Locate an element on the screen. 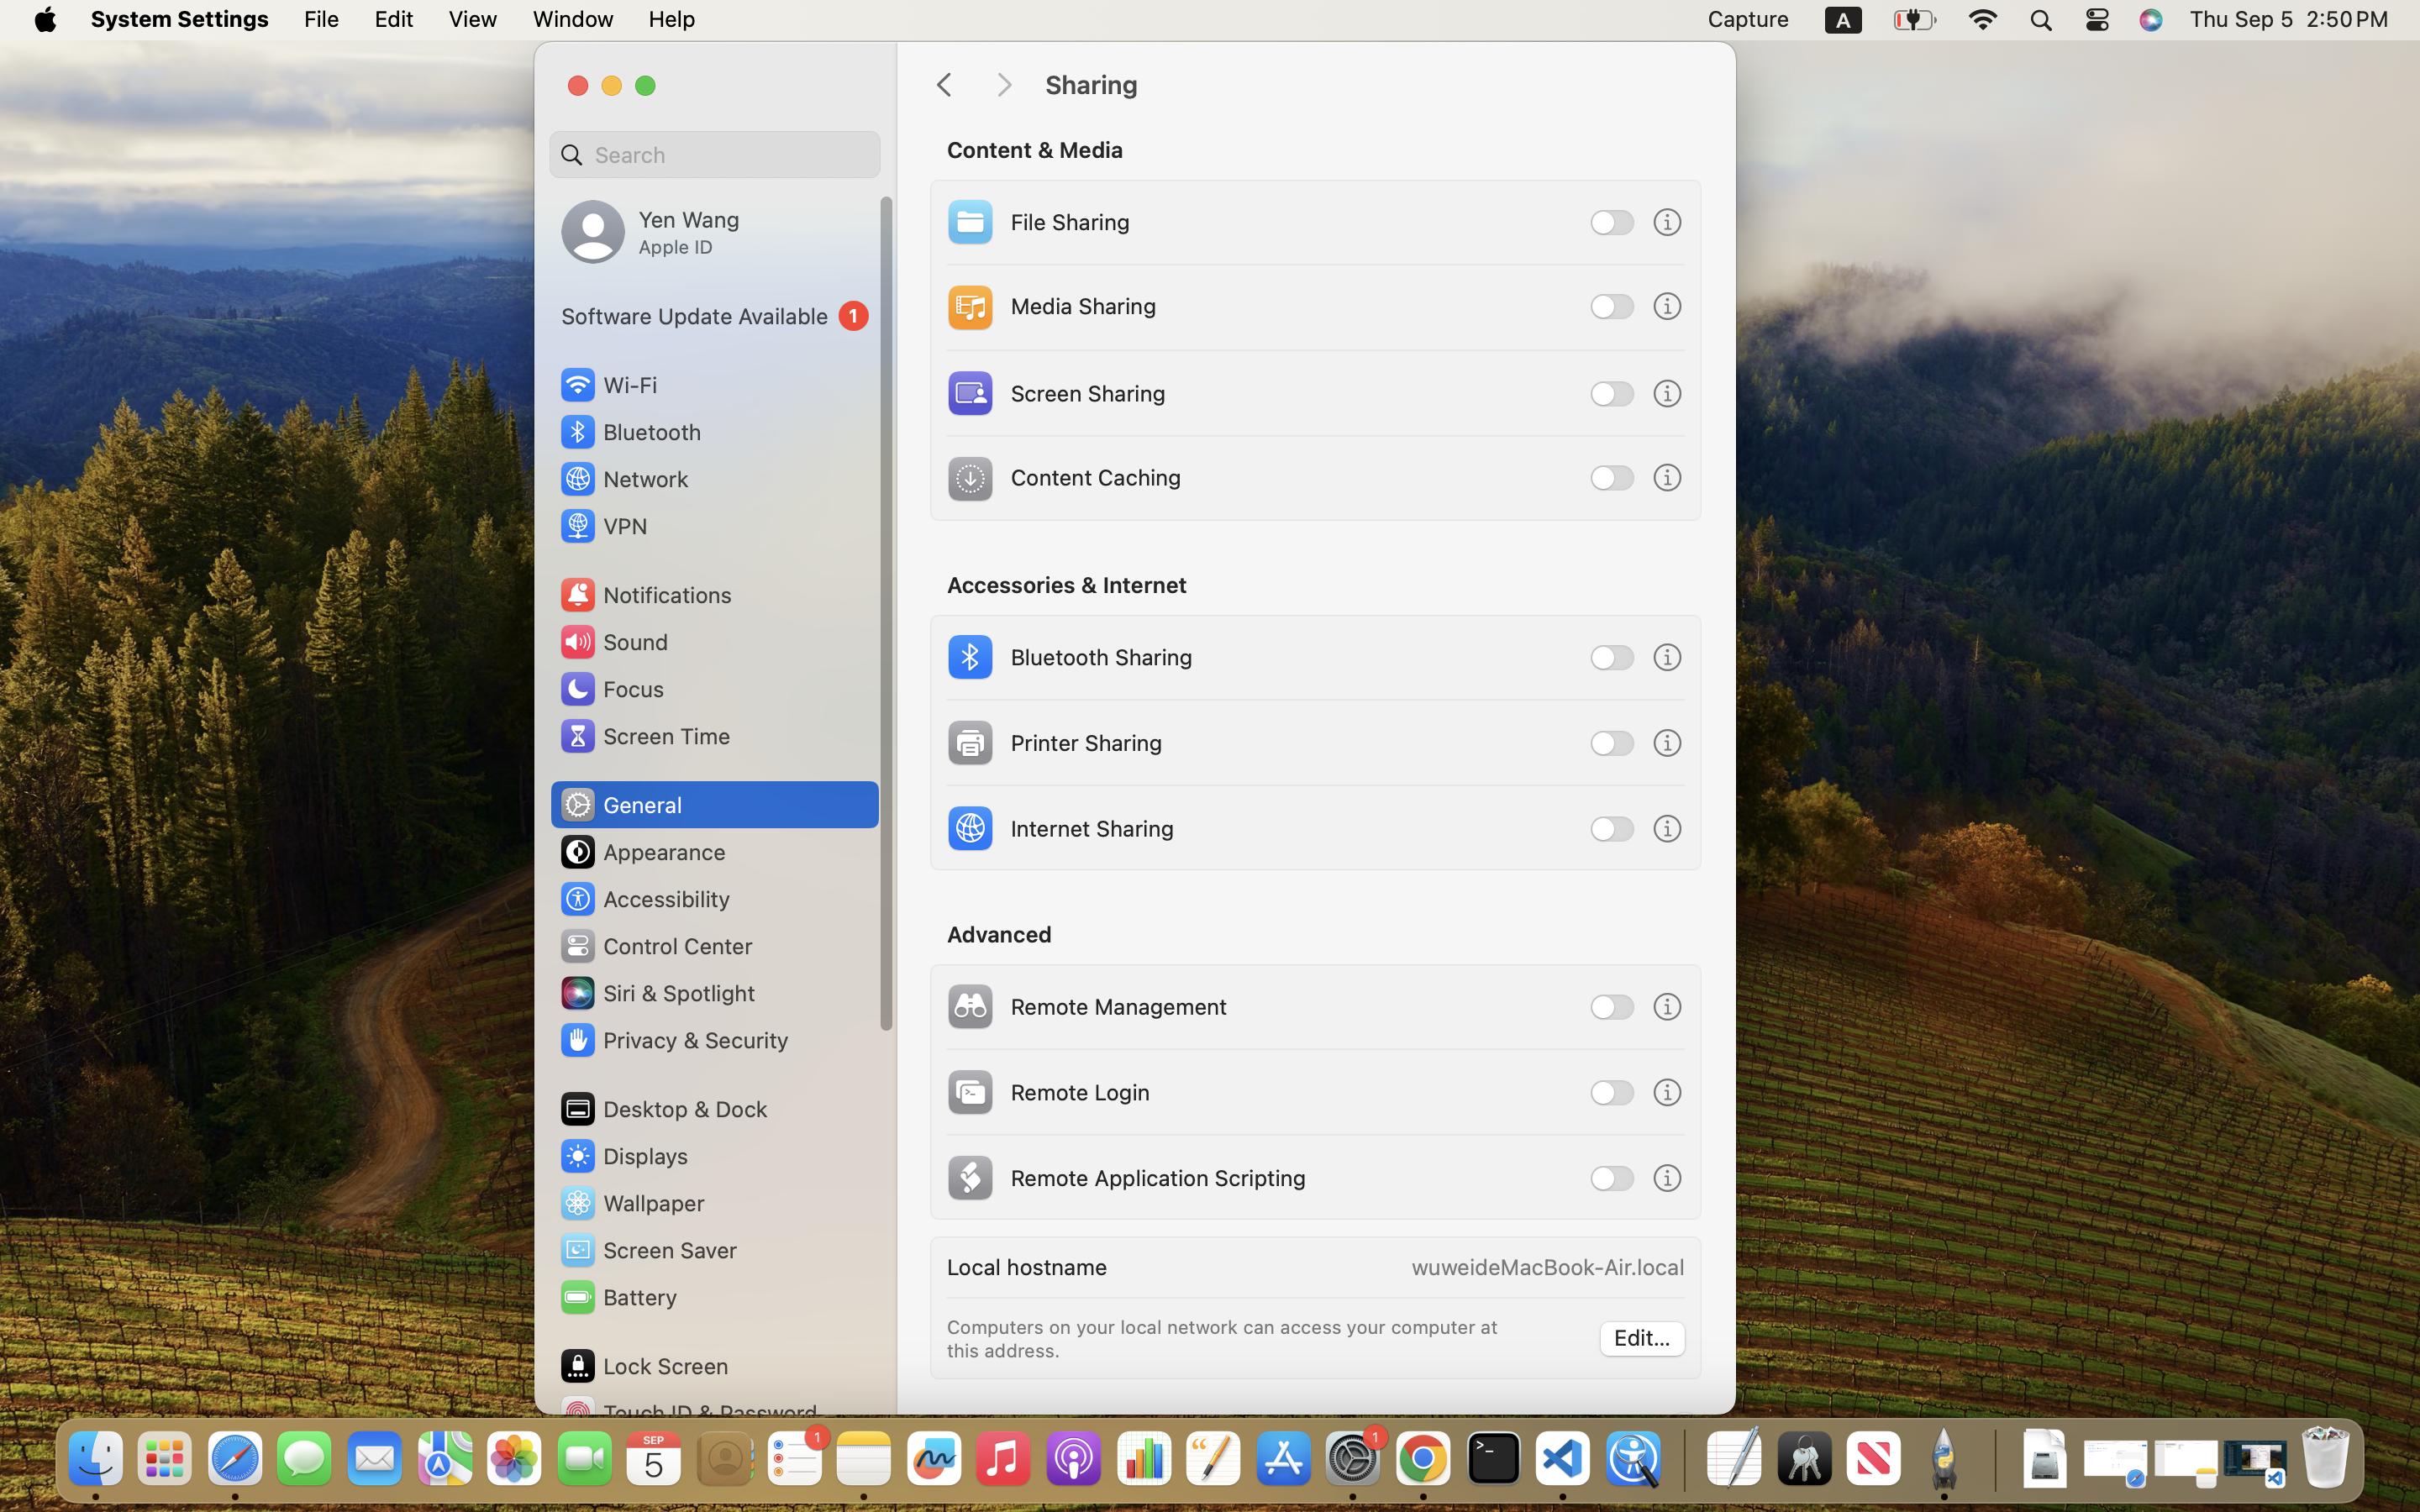  Yen Wang, Apple ID is located at coordinates (650, 232).